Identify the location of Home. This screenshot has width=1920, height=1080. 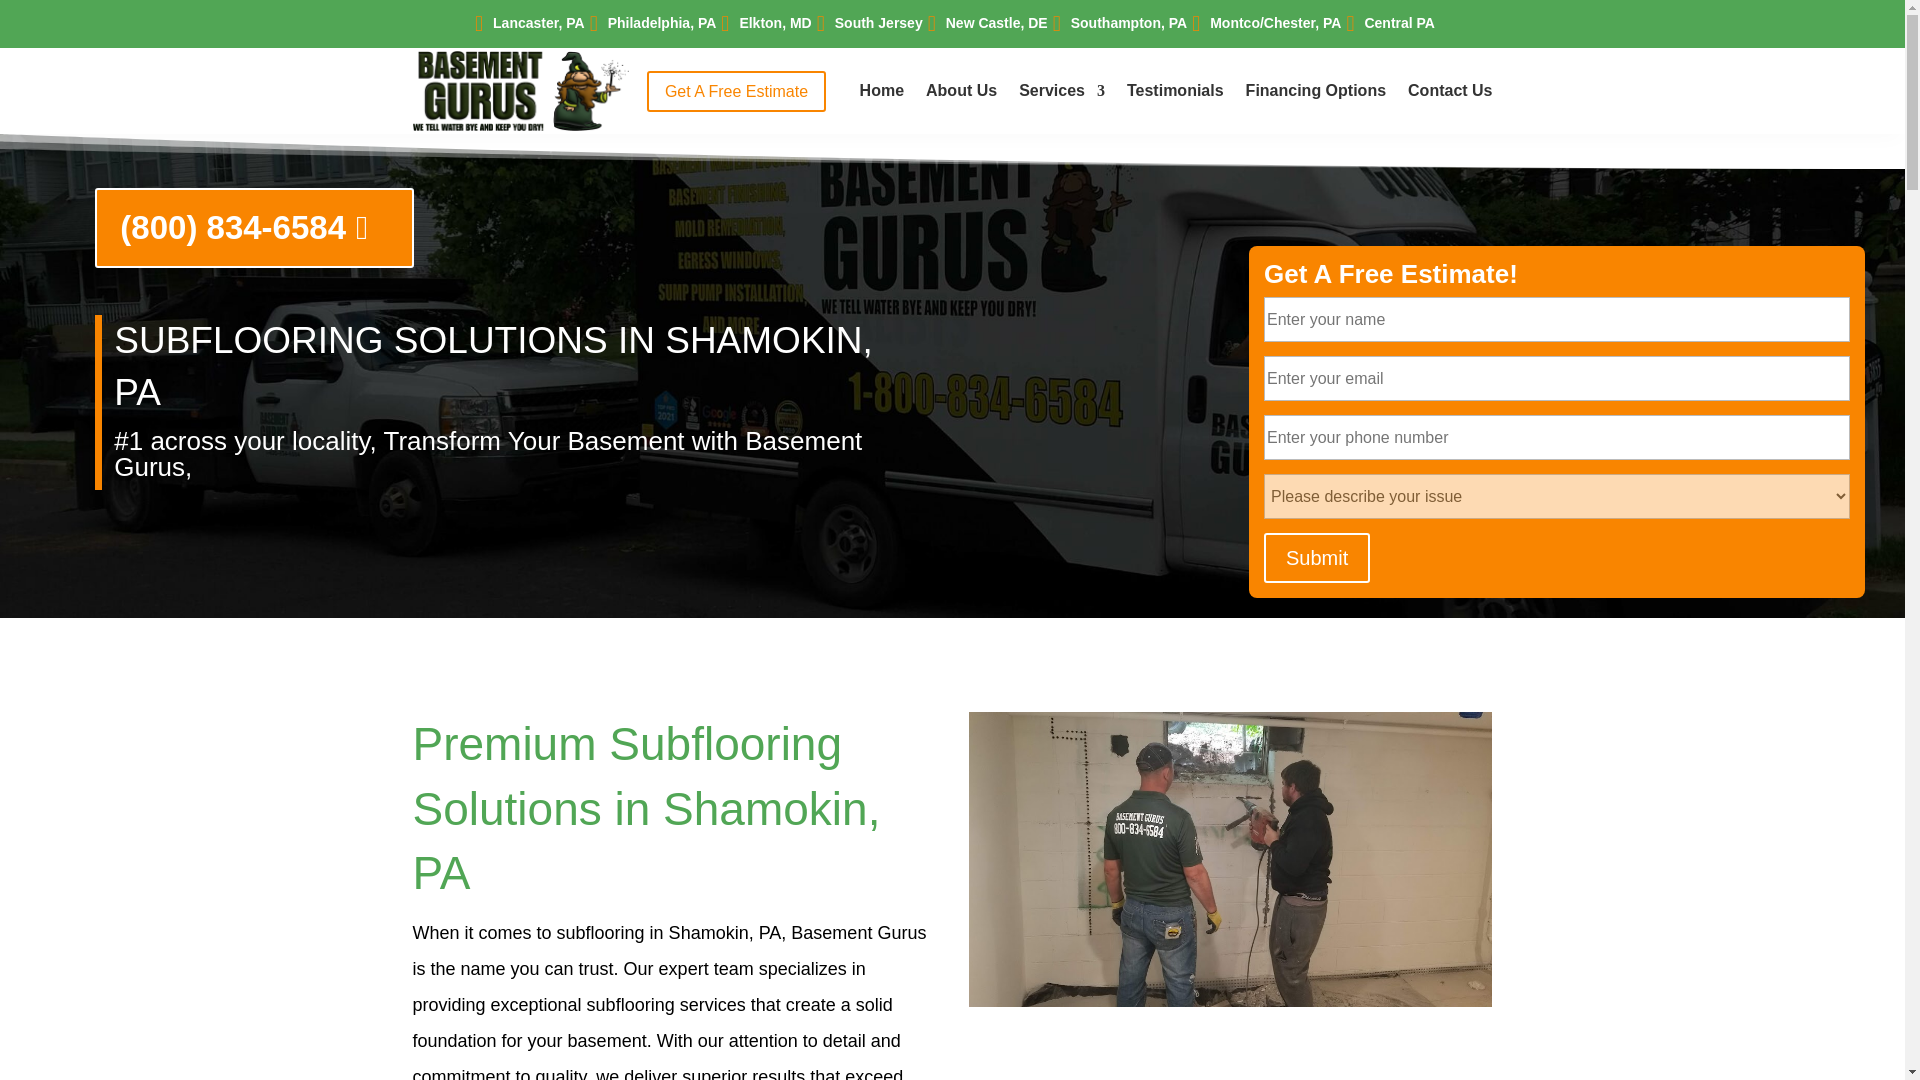
(882, 94).